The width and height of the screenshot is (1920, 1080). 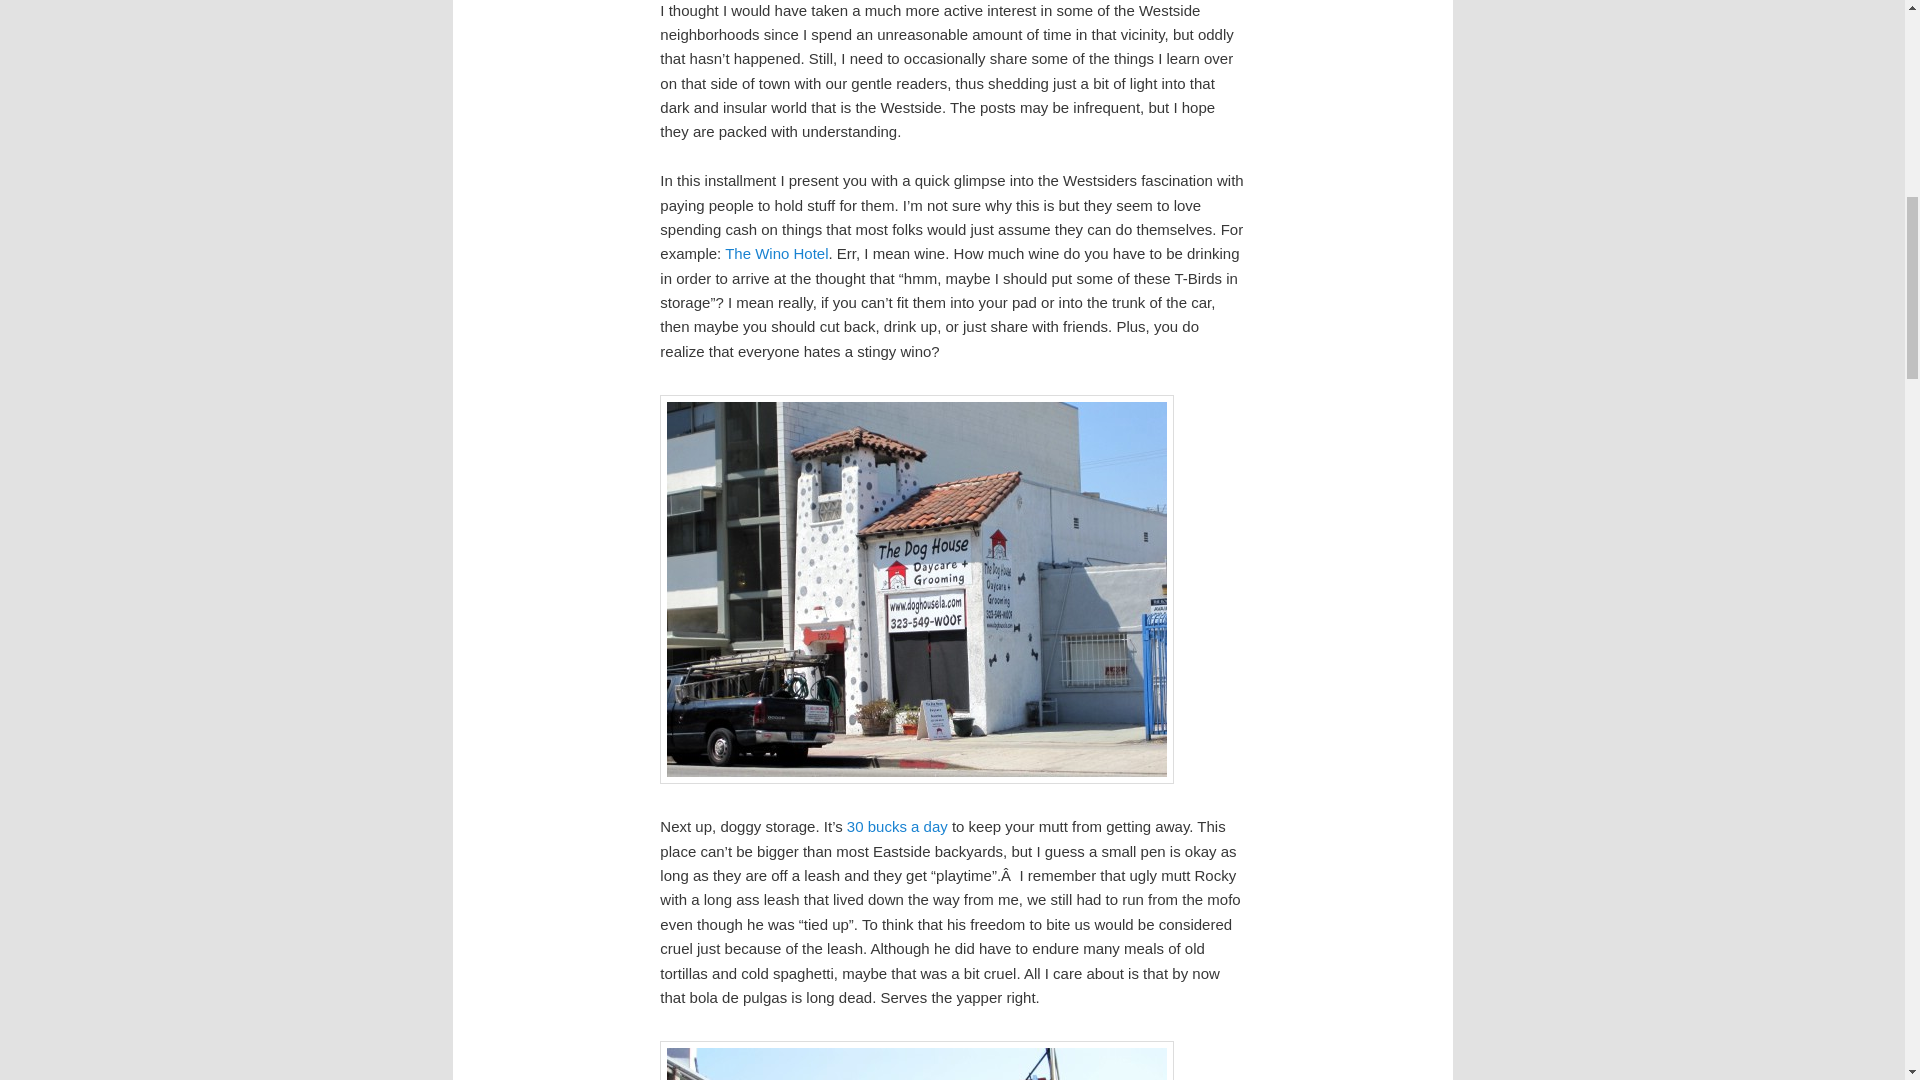 What do you see at coordinates (916, 1060) in the screenshot?
I see `storage3` at bounding box center [916, 1060].